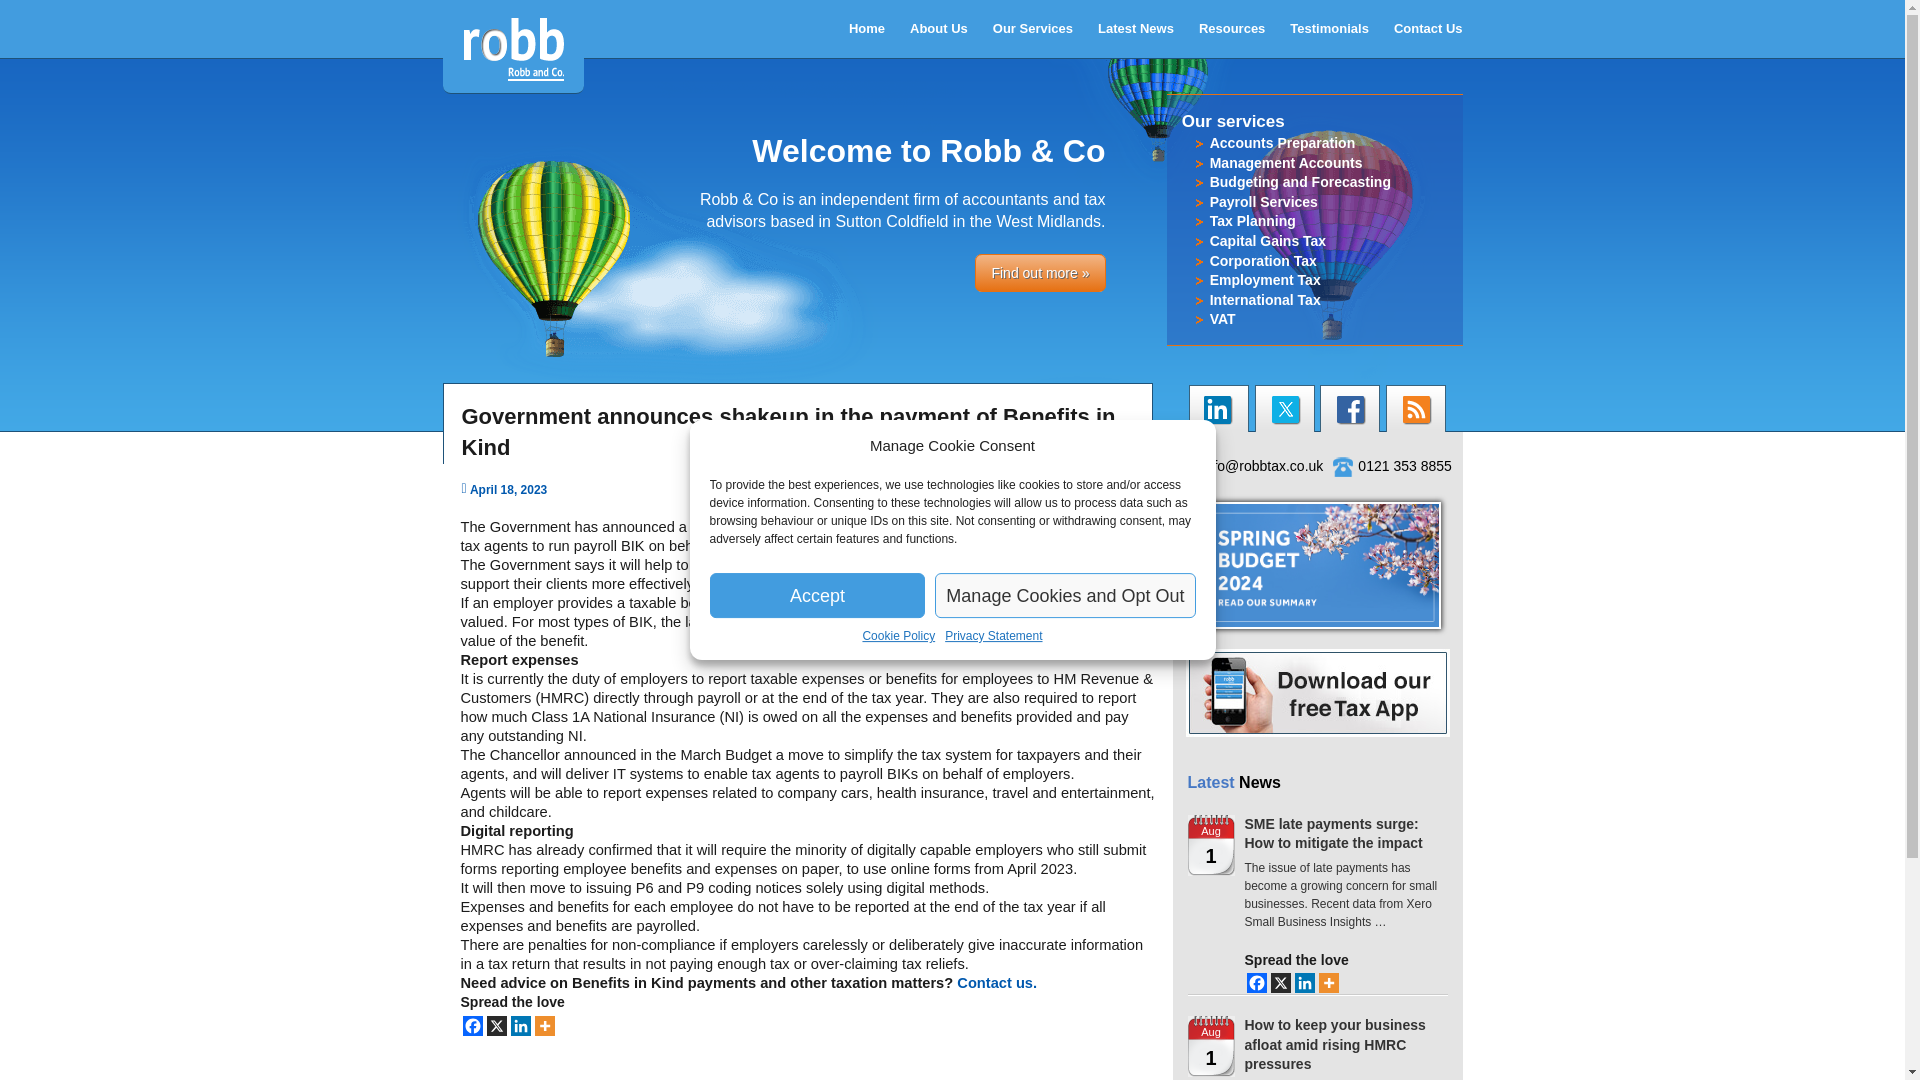  I want to click on Manage Cookies and Opt Out, so click(1064, 595).